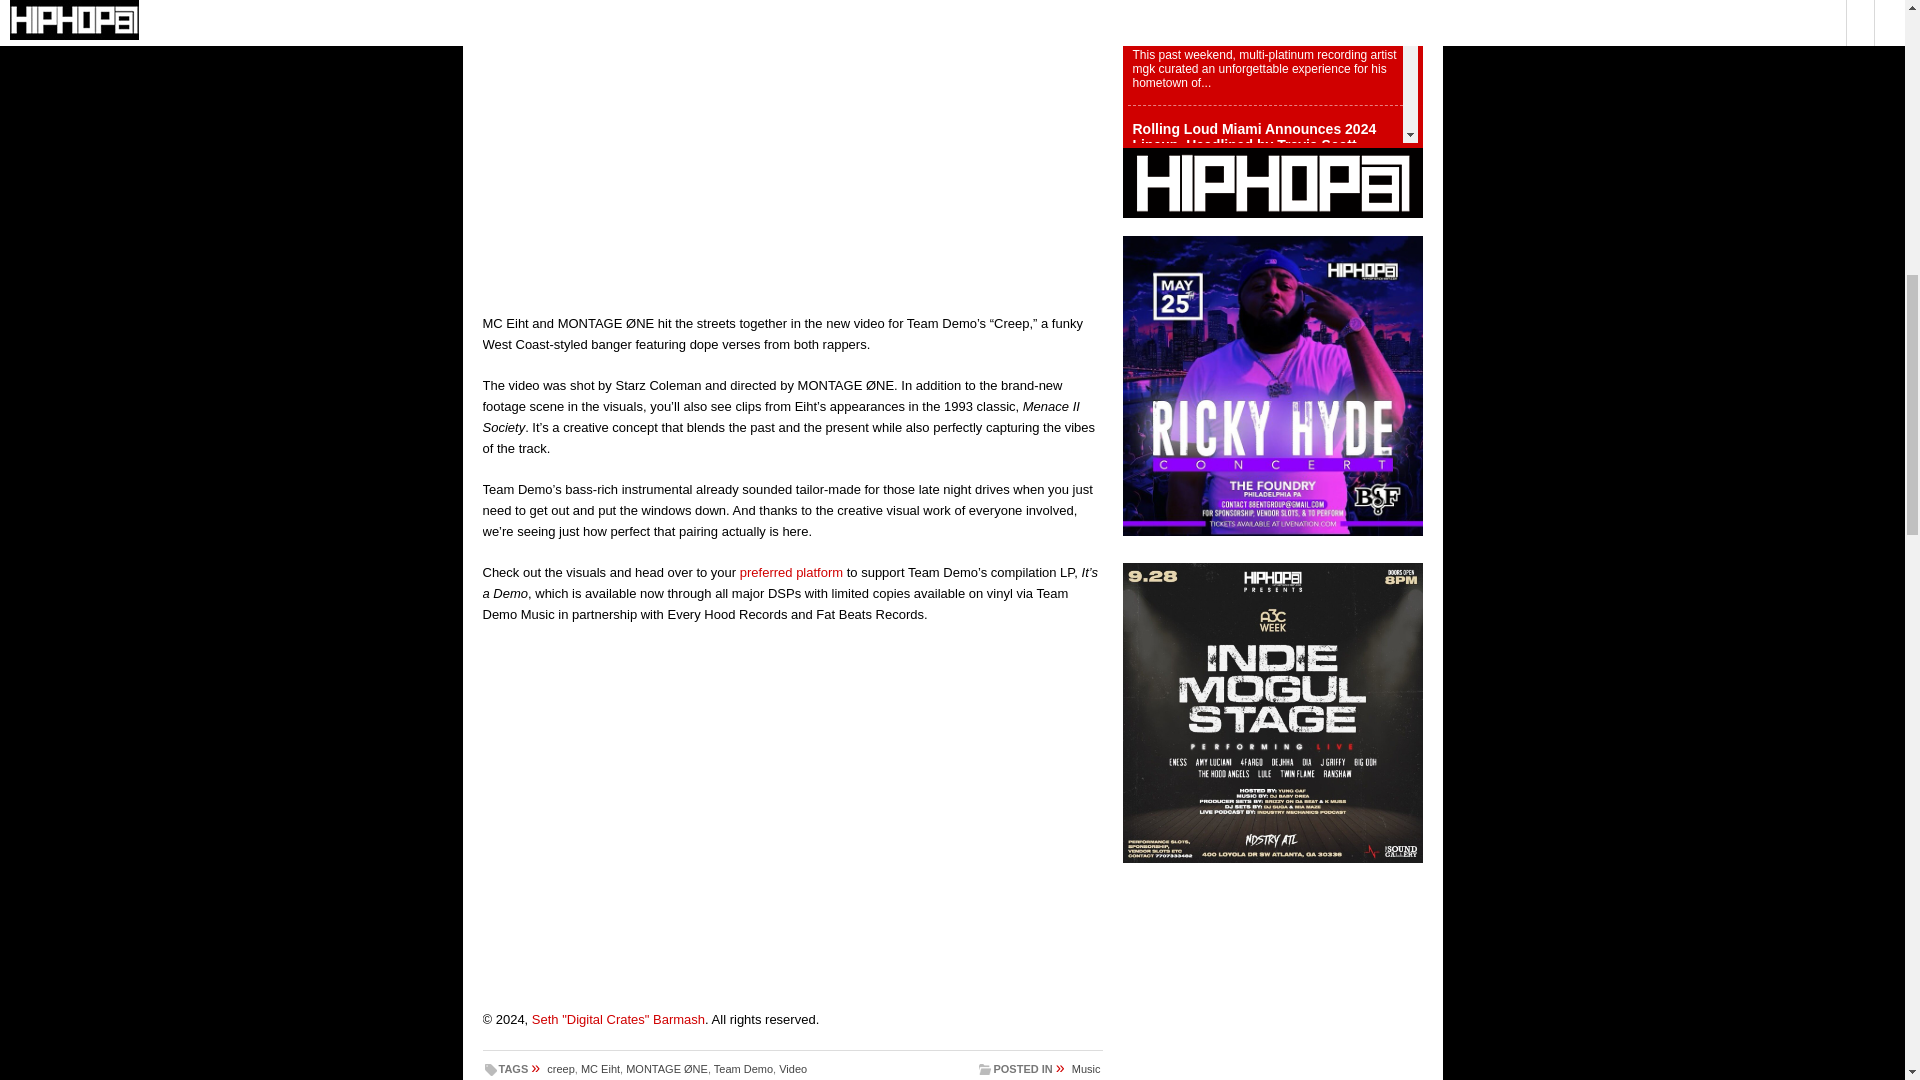 The height and width of the screenshot is (1080, 1920). Describe the element at coordinates (560, 1068) in the screenshot. I see `creep` at that location.